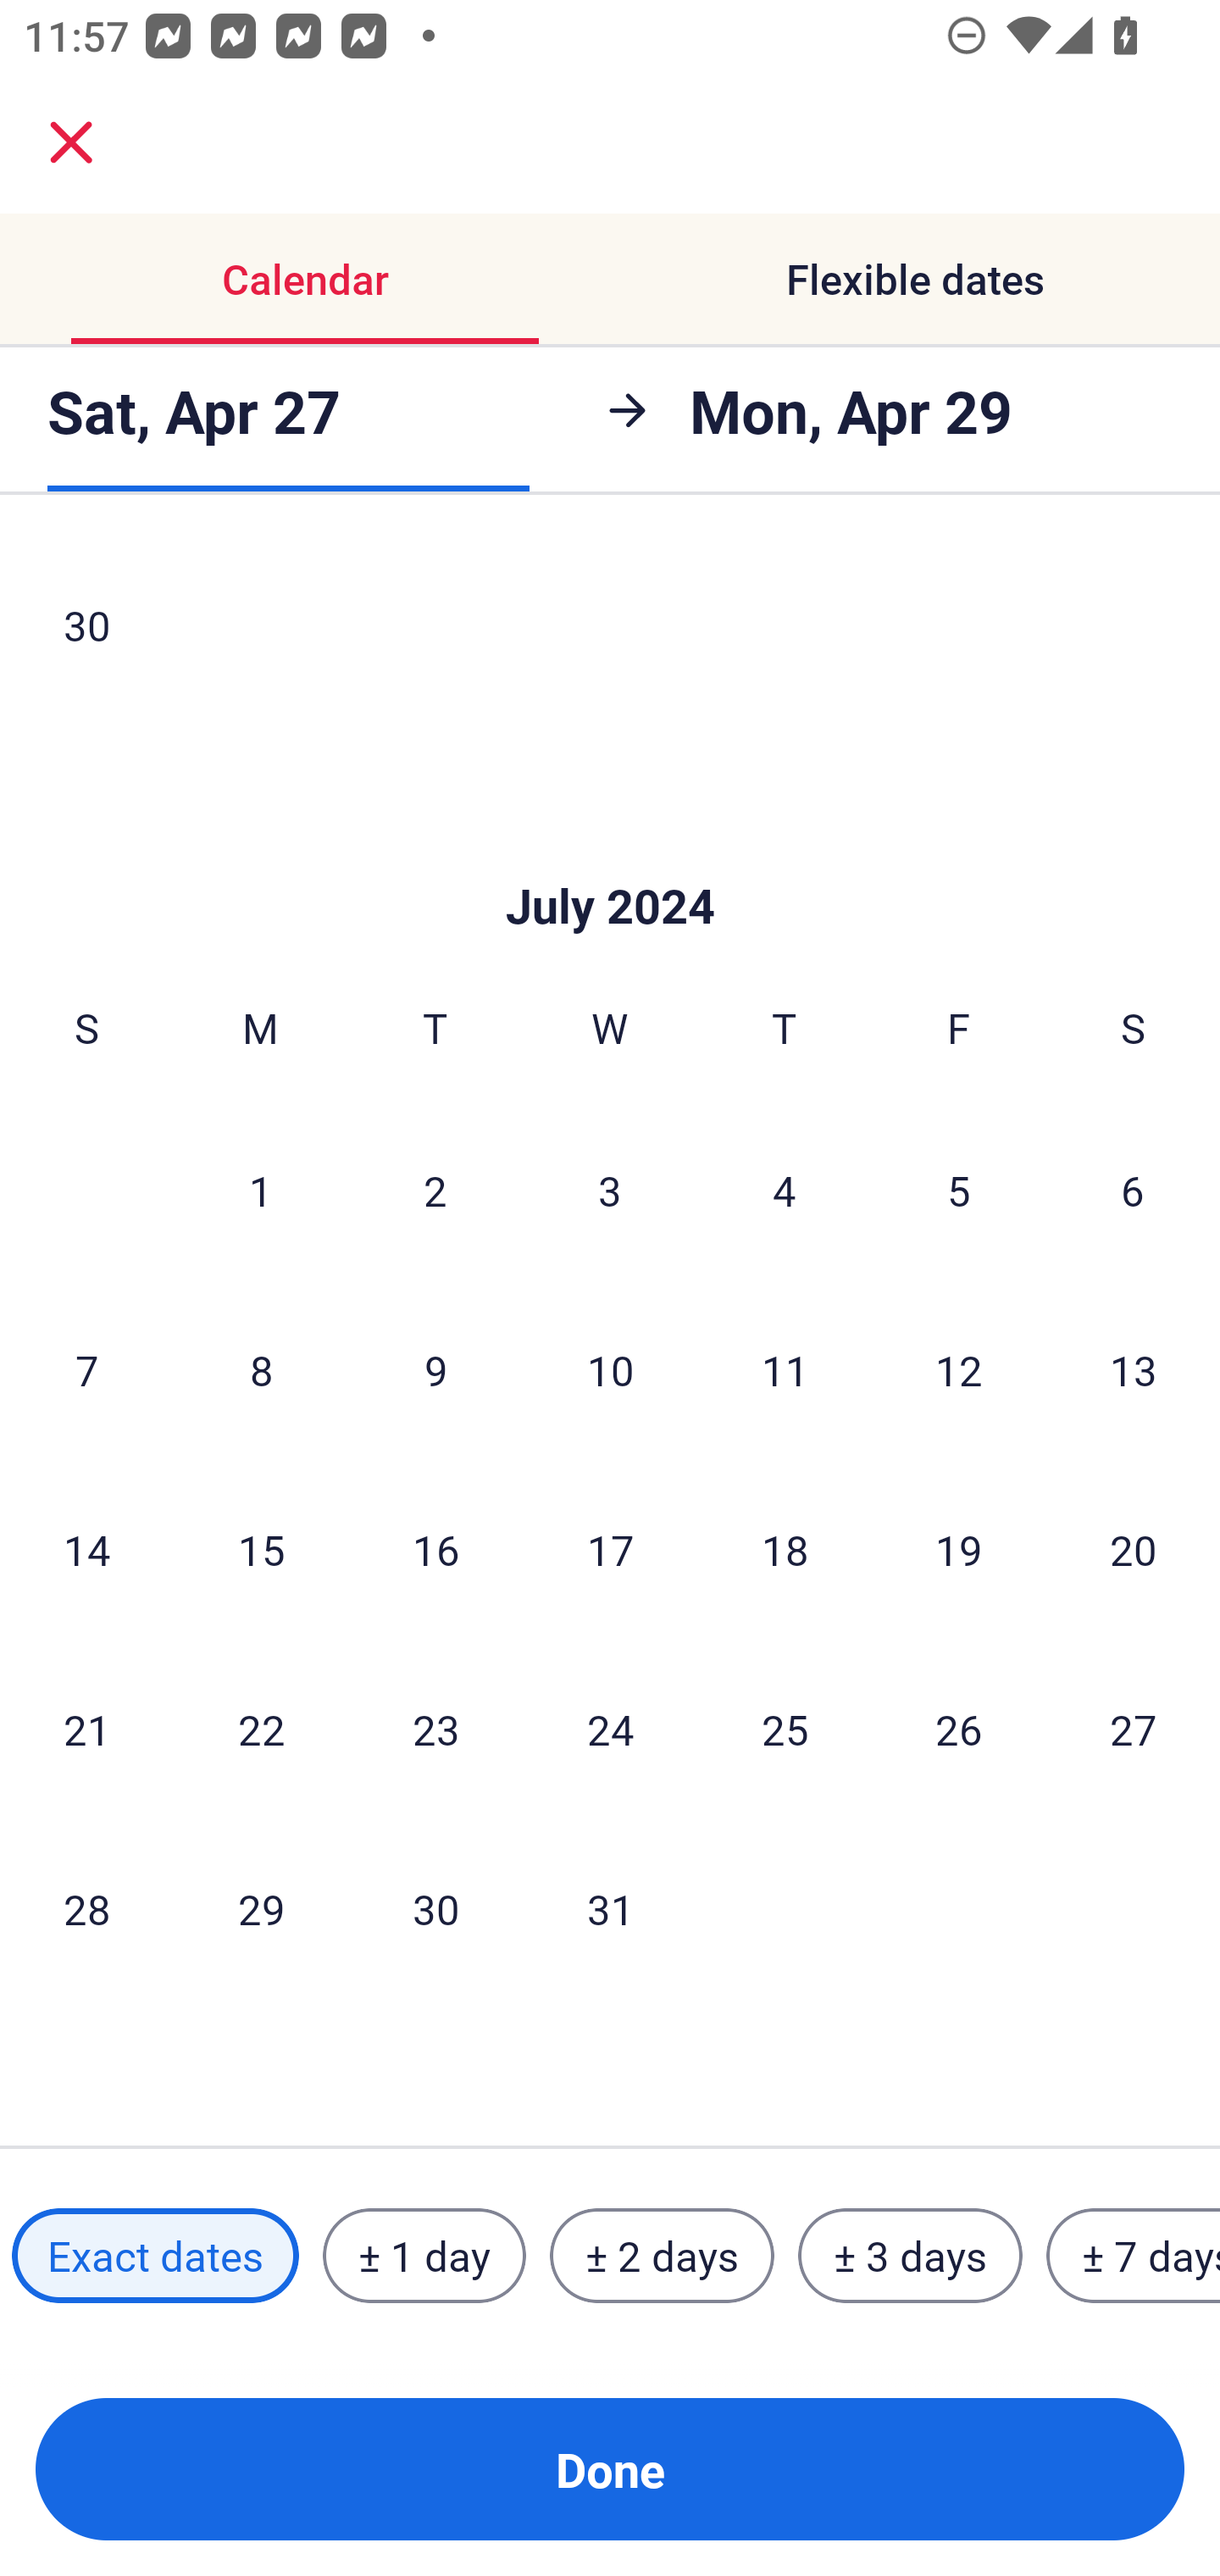 The height and width of the screenshot is (2576, 1220). I want to click on 9 Tuesday, July 9, 2024, so click(435, 1368).